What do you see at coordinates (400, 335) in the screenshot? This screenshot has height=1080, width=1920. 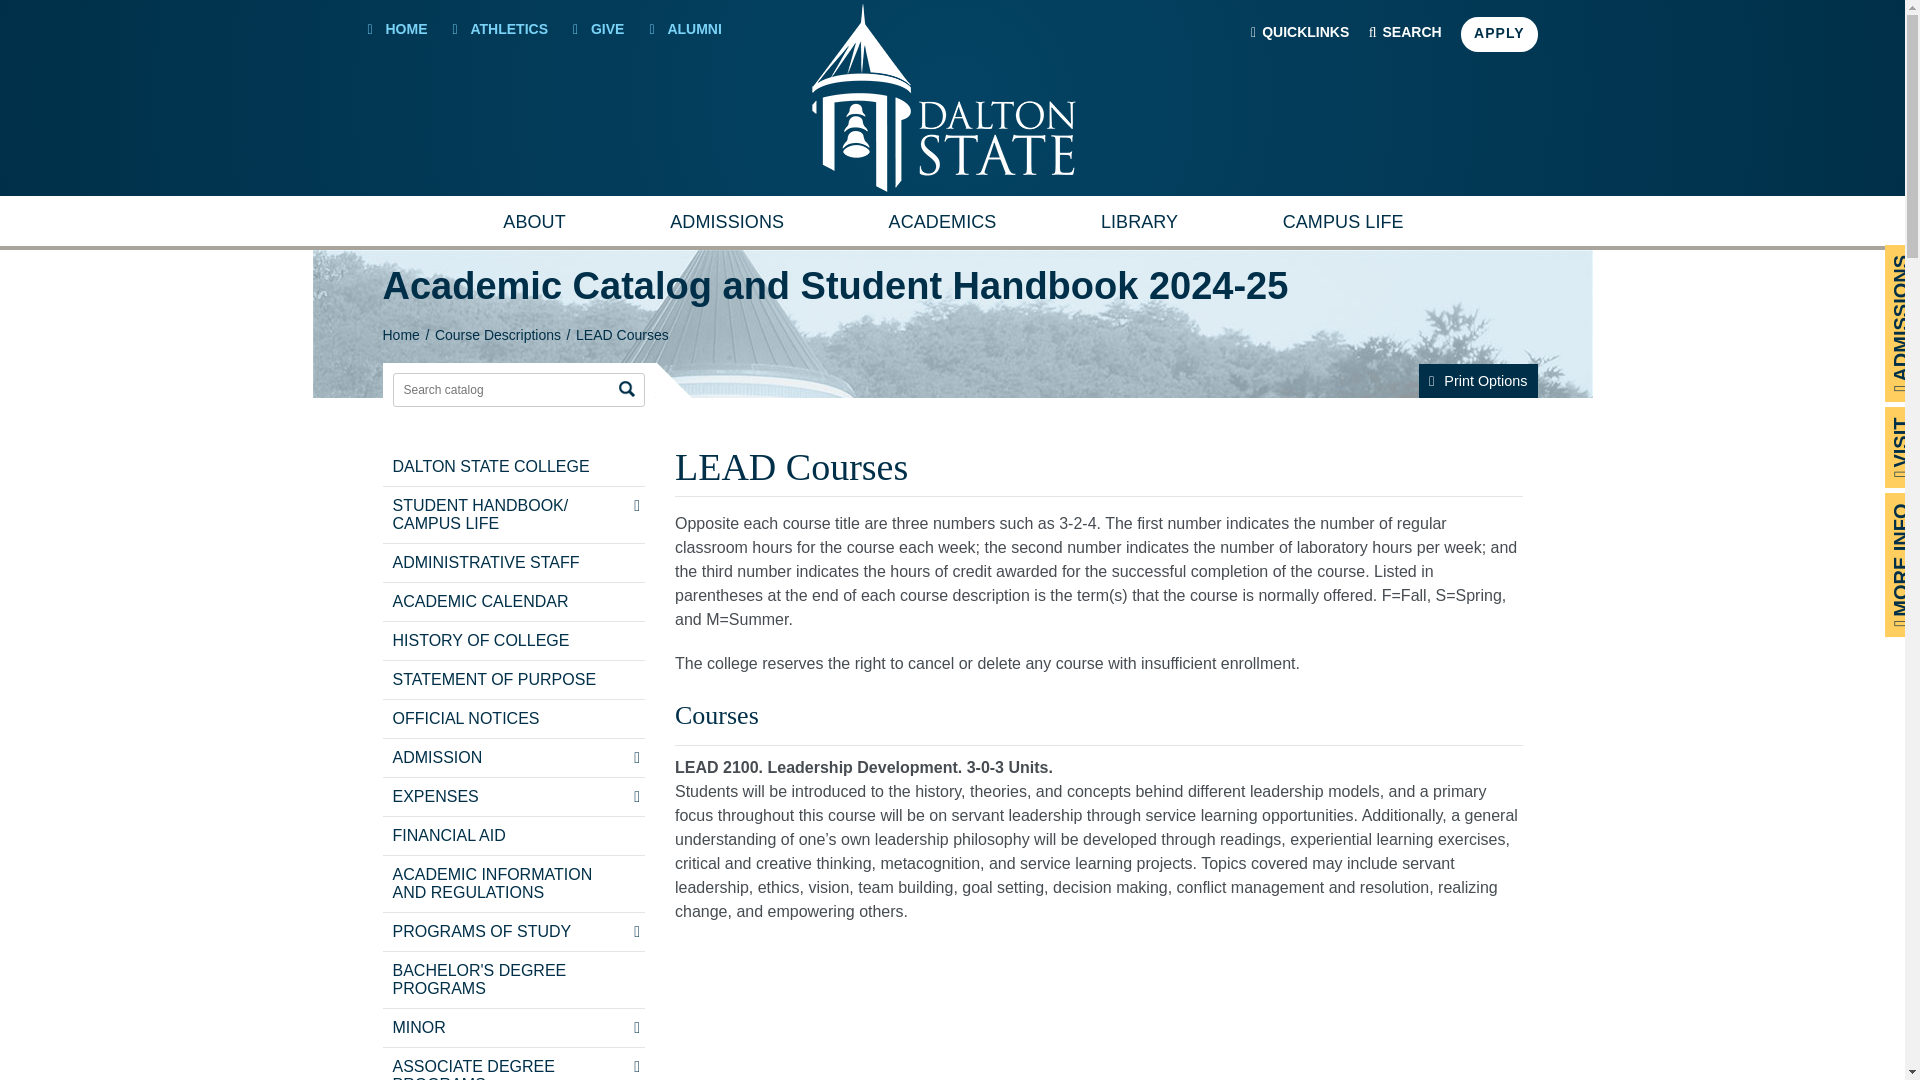 I see `Home` at bounding box center [400, 335].